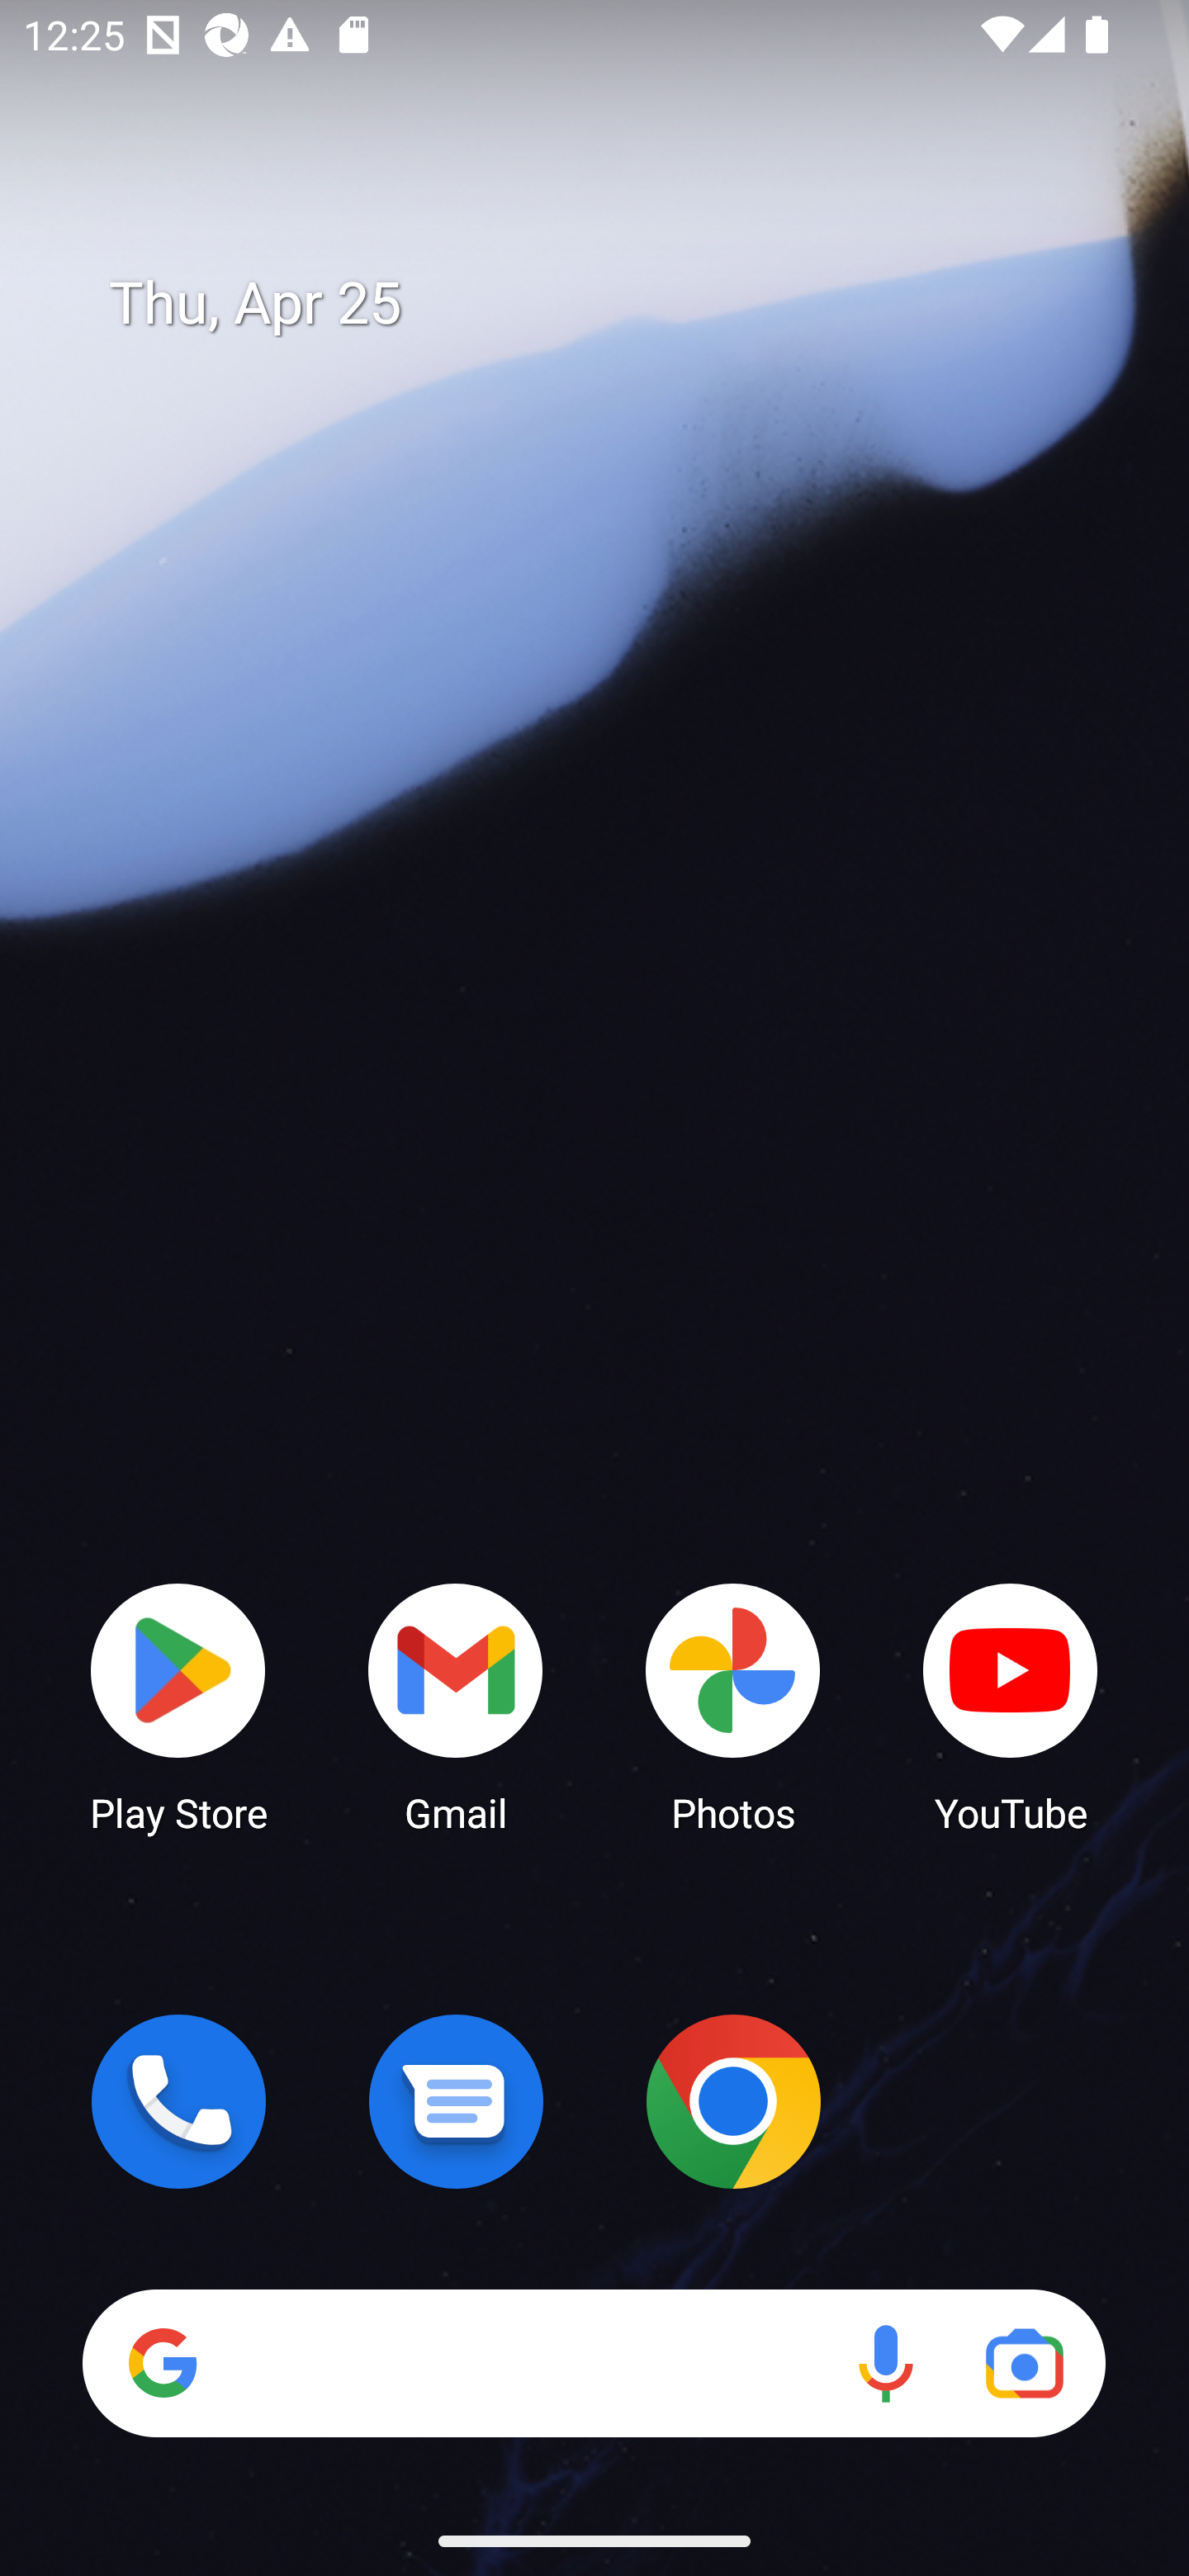 The height and width of the screenshot is (2576, 1189). Describe the element at coordinates (178, 1706) in the screenshot. I see `Play Store` at that location.